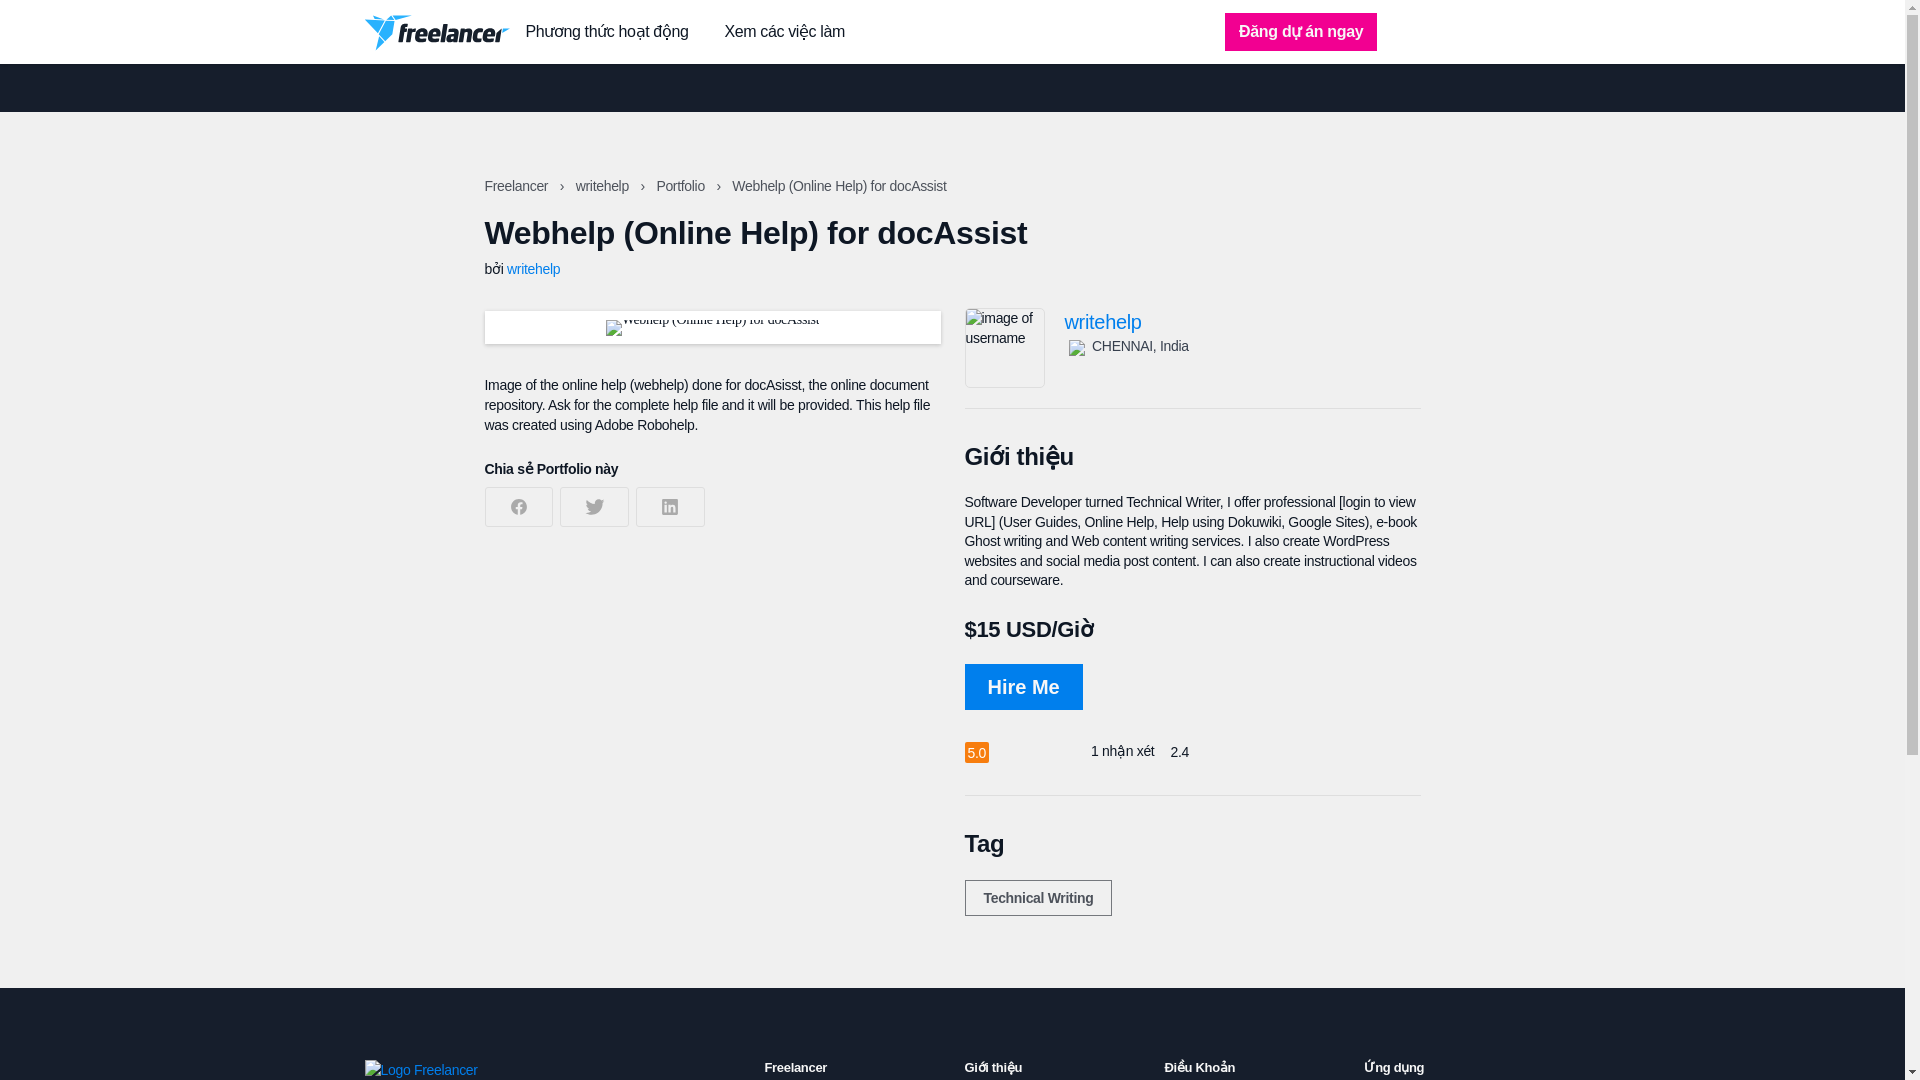 The image size is (1920, 1080). Describe the element at coordinates (1037, 898) in the screenshot. I see `Technical Writing` at that location.